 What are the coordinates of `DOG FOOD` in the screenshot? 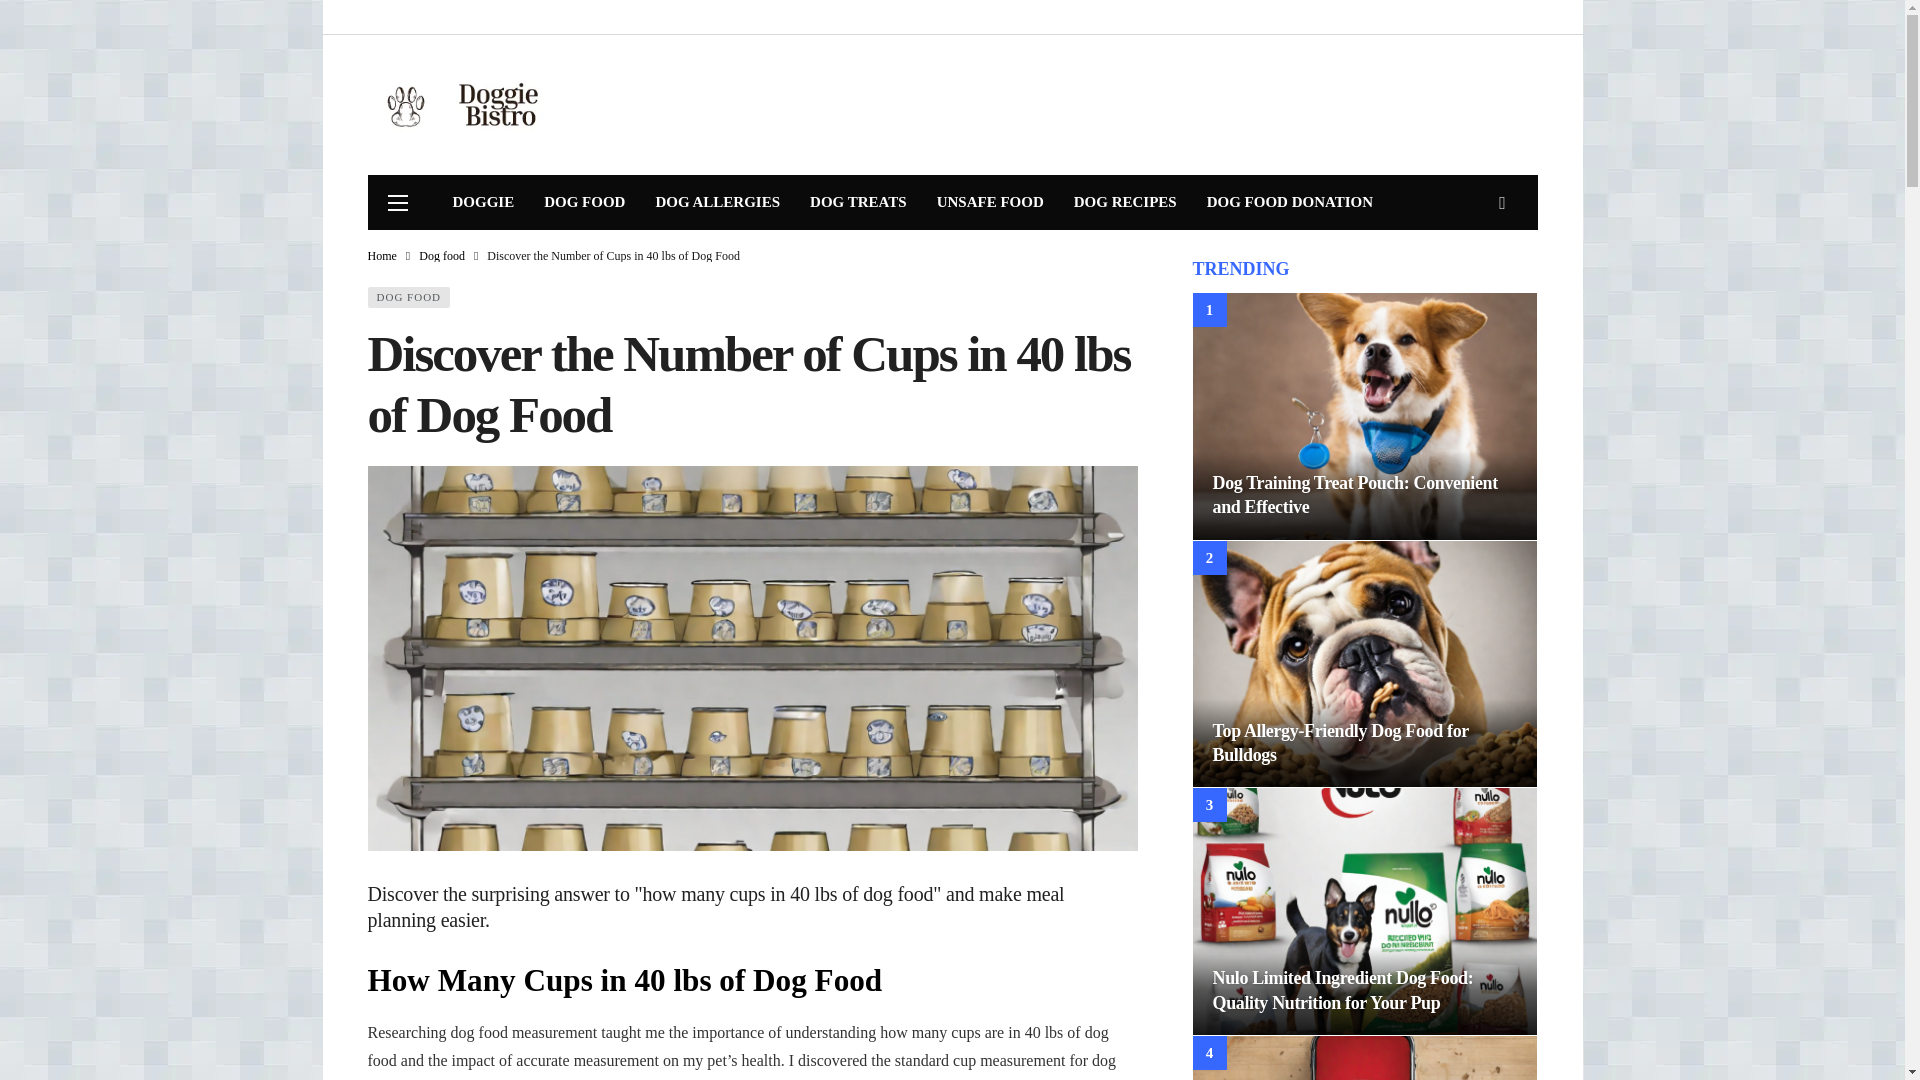 It's located at (584, 202).